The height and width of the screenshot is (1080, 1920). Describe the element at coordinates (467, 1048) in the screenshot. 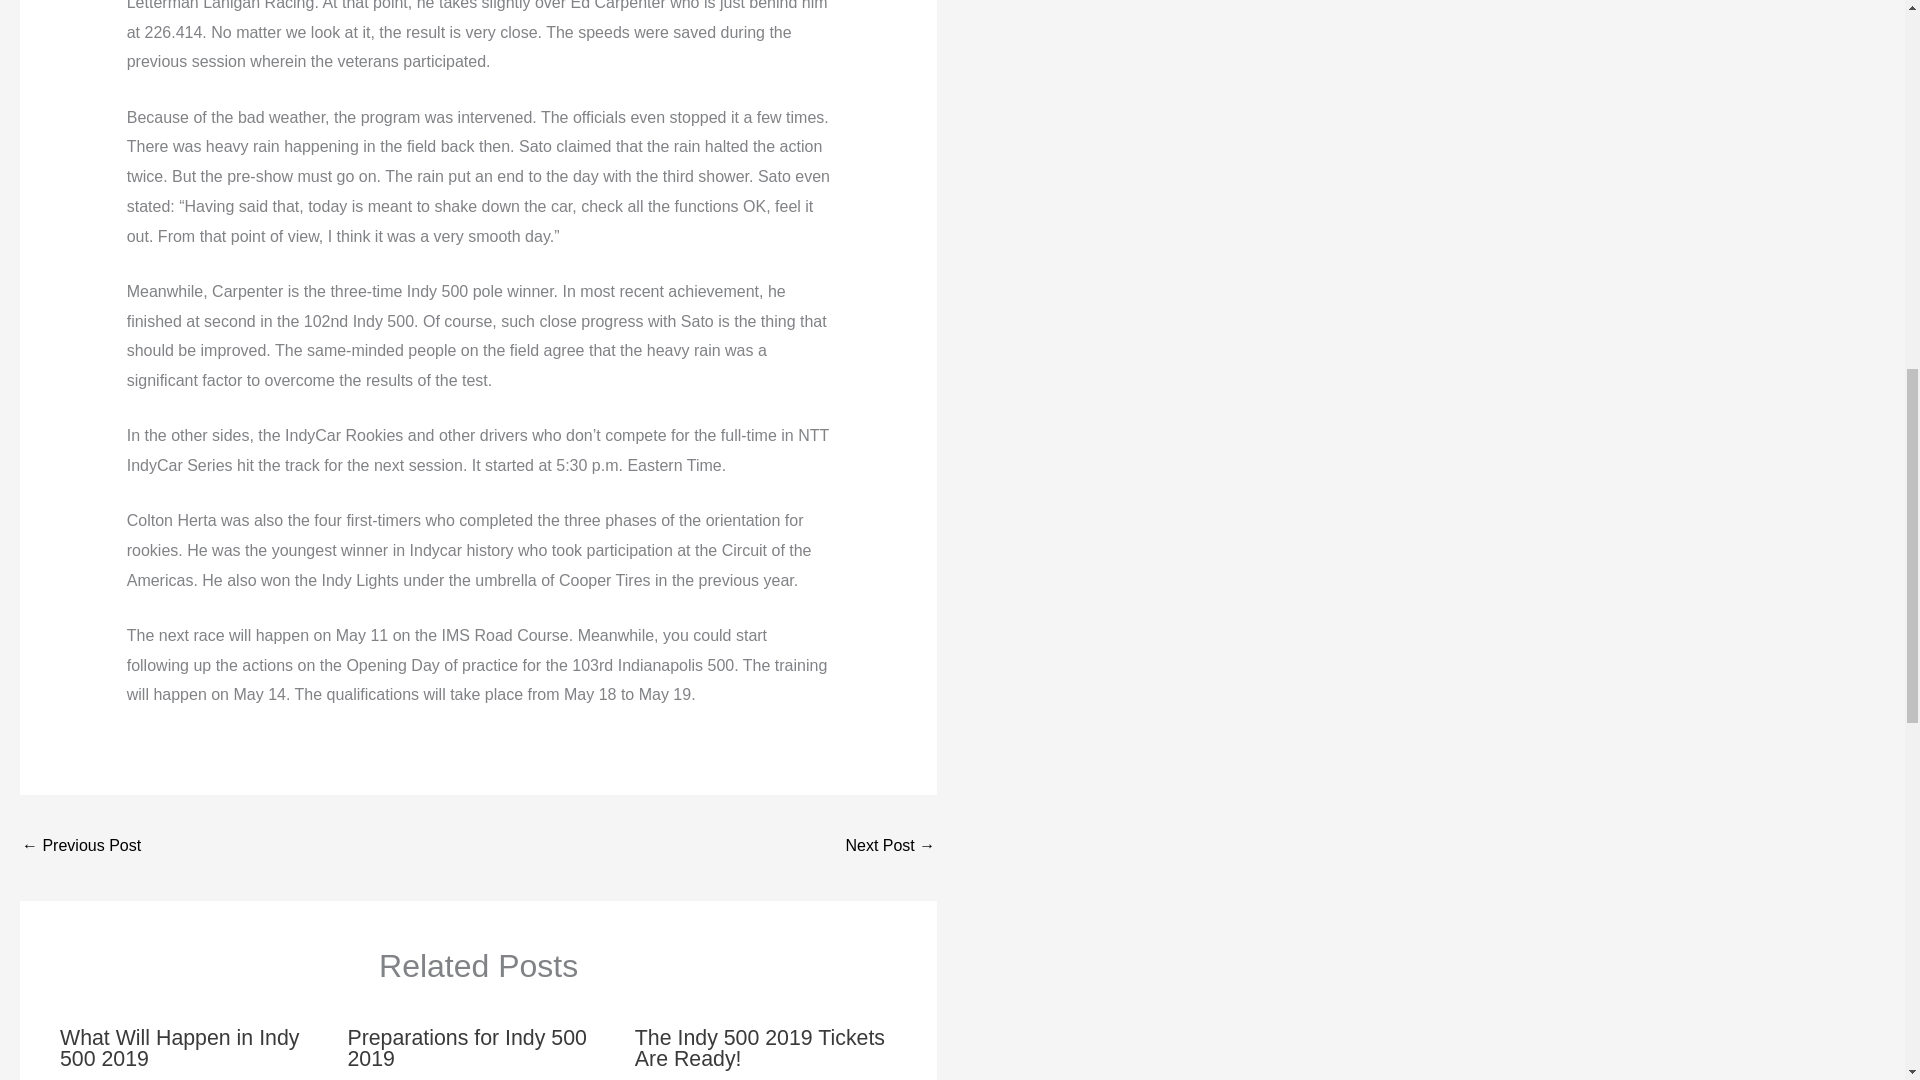

I see `Preparations for Indy 500 2019` at that location.